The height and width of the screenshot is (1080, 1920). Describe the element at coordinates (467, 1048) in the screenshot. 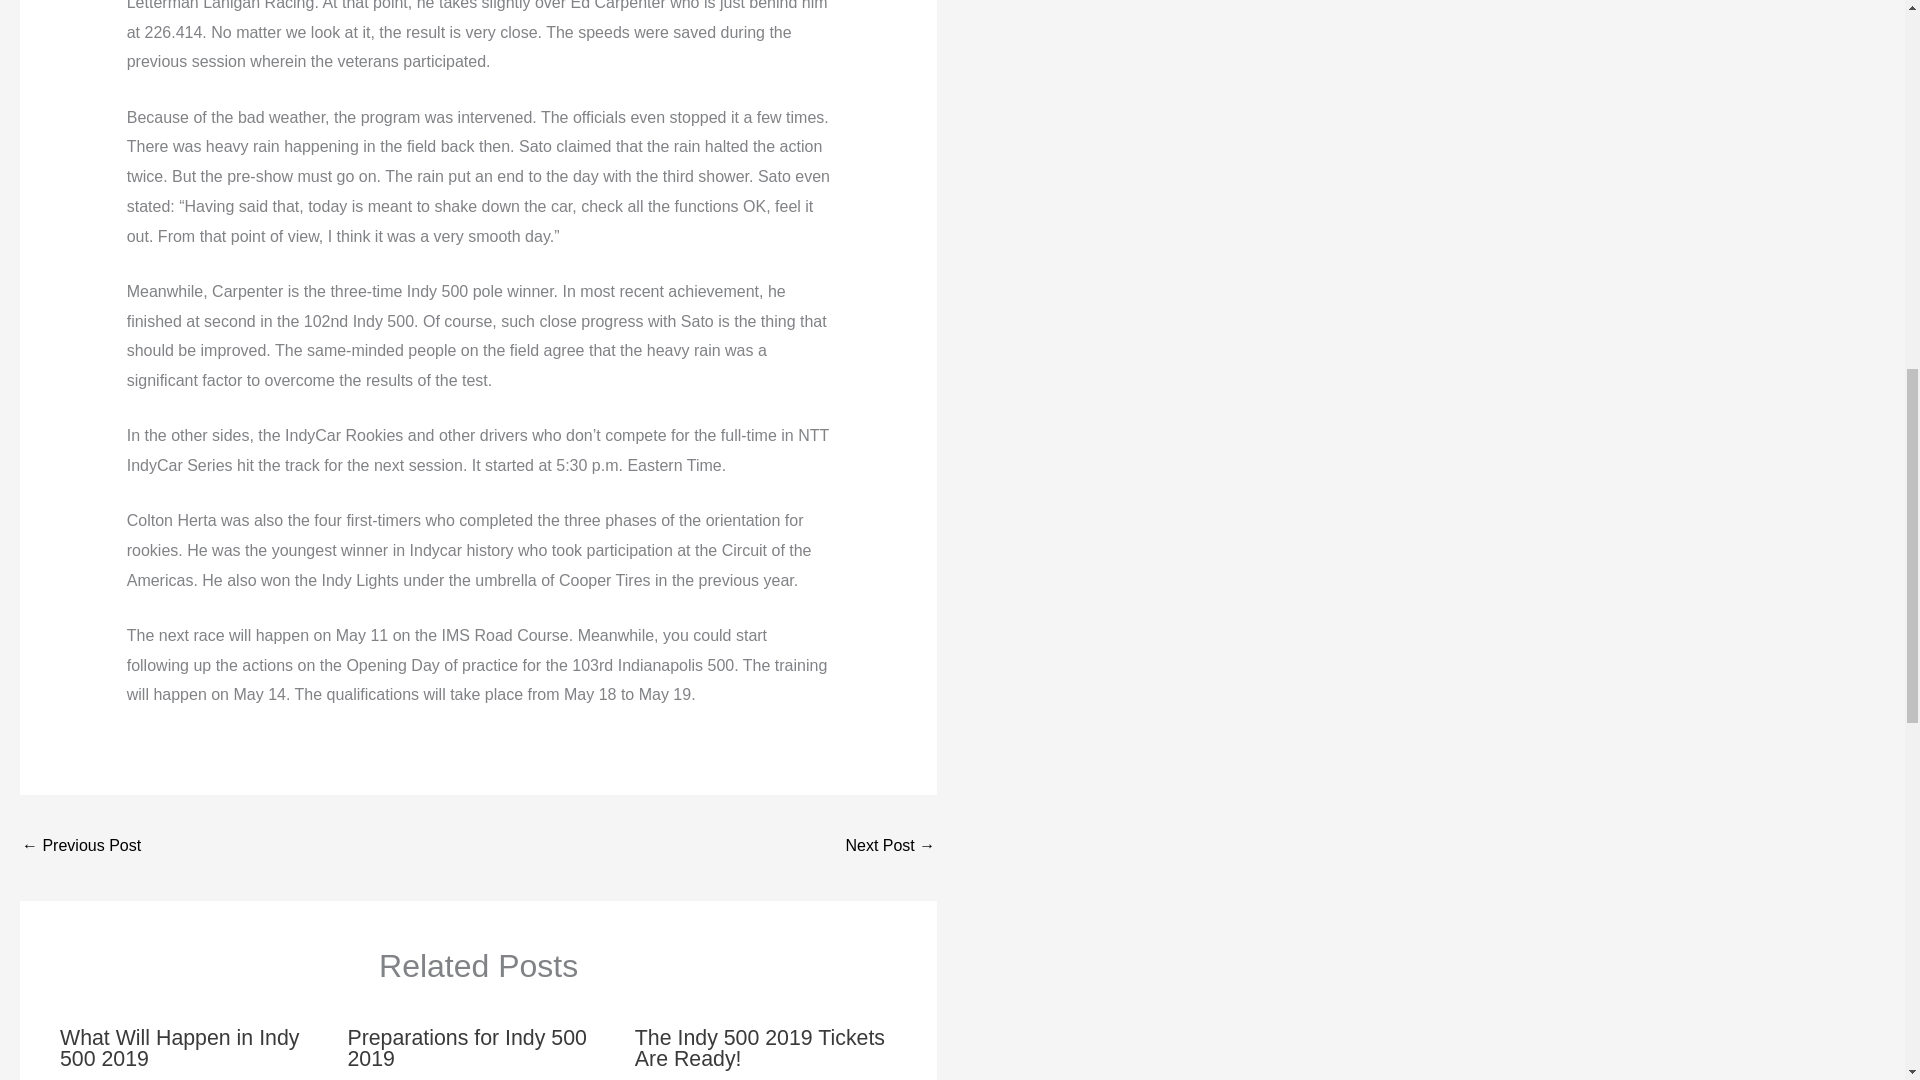

I see `Preparations for Indy 500 2019` at that location.